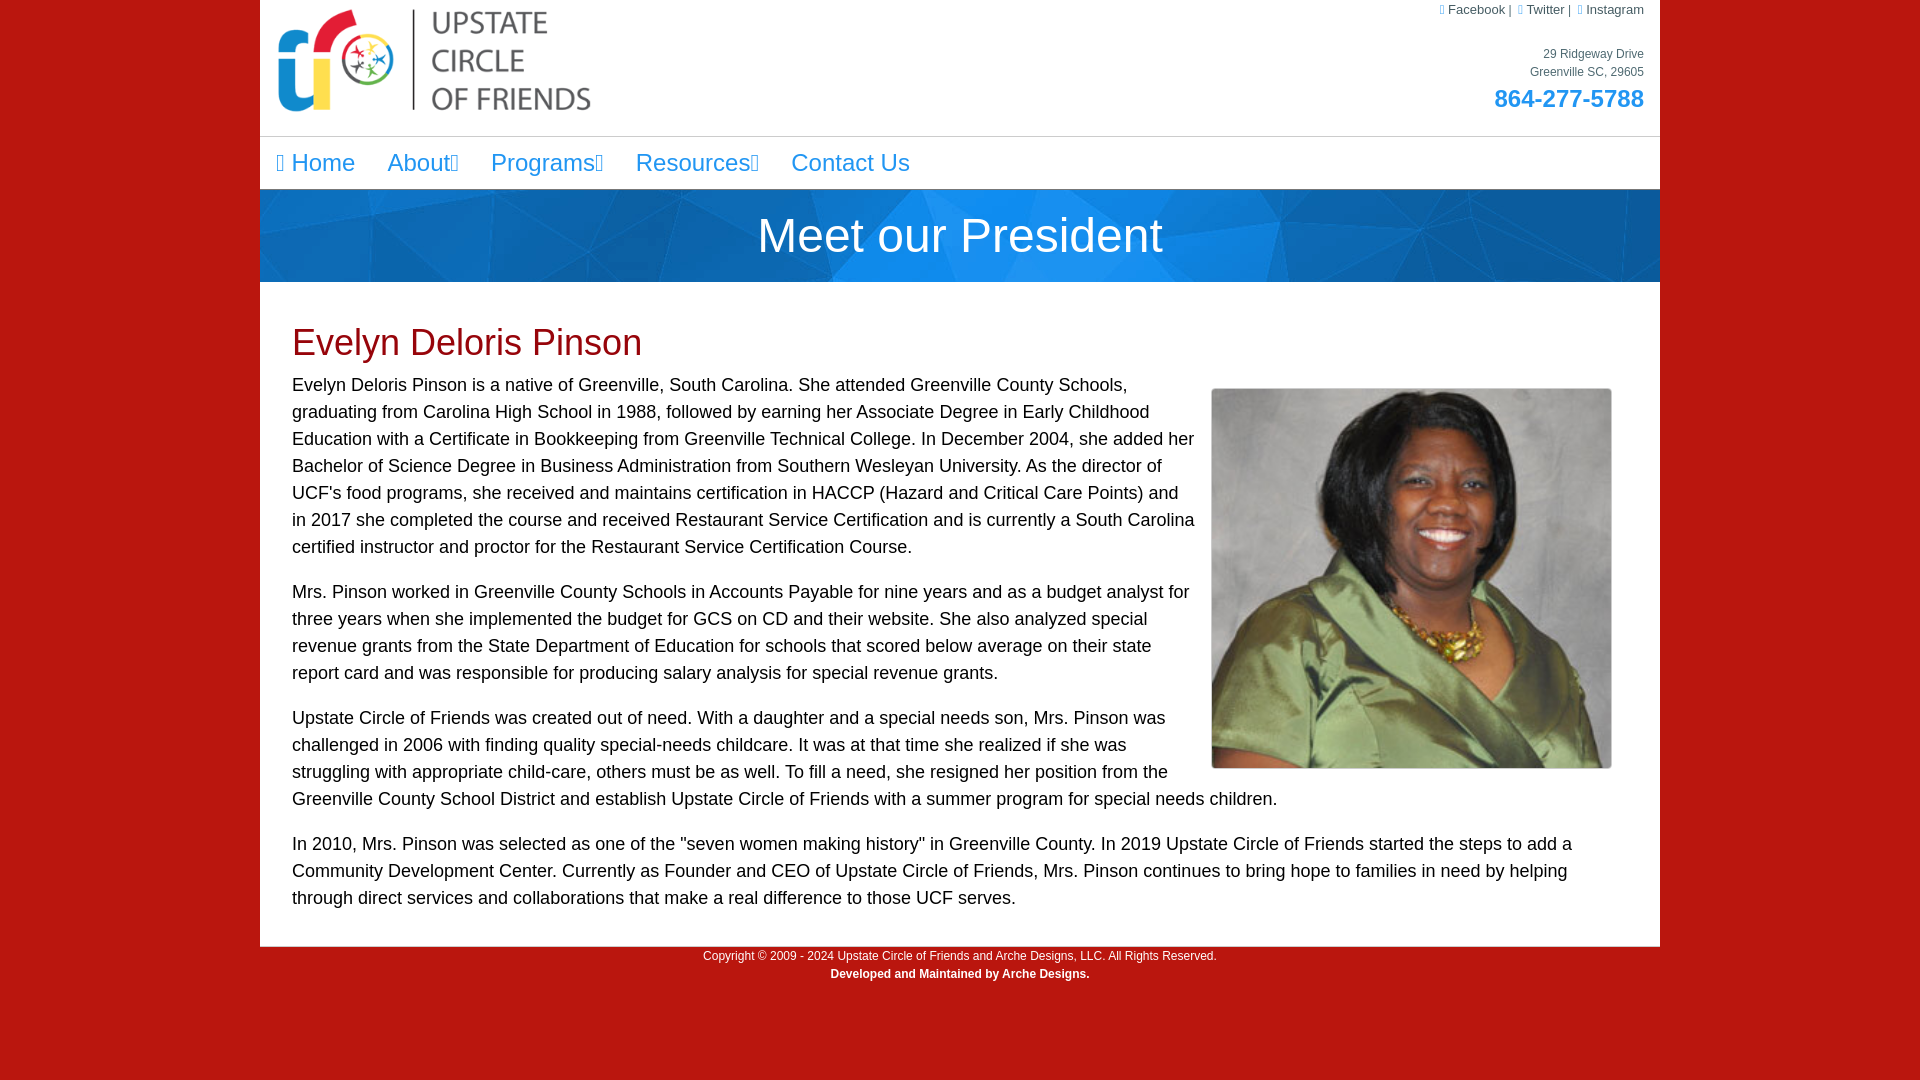 The height and width of the screenshot is (1080, 1920). Describe the element at coordinates (314, 163) in the screenshot. I see `Home` at that location.